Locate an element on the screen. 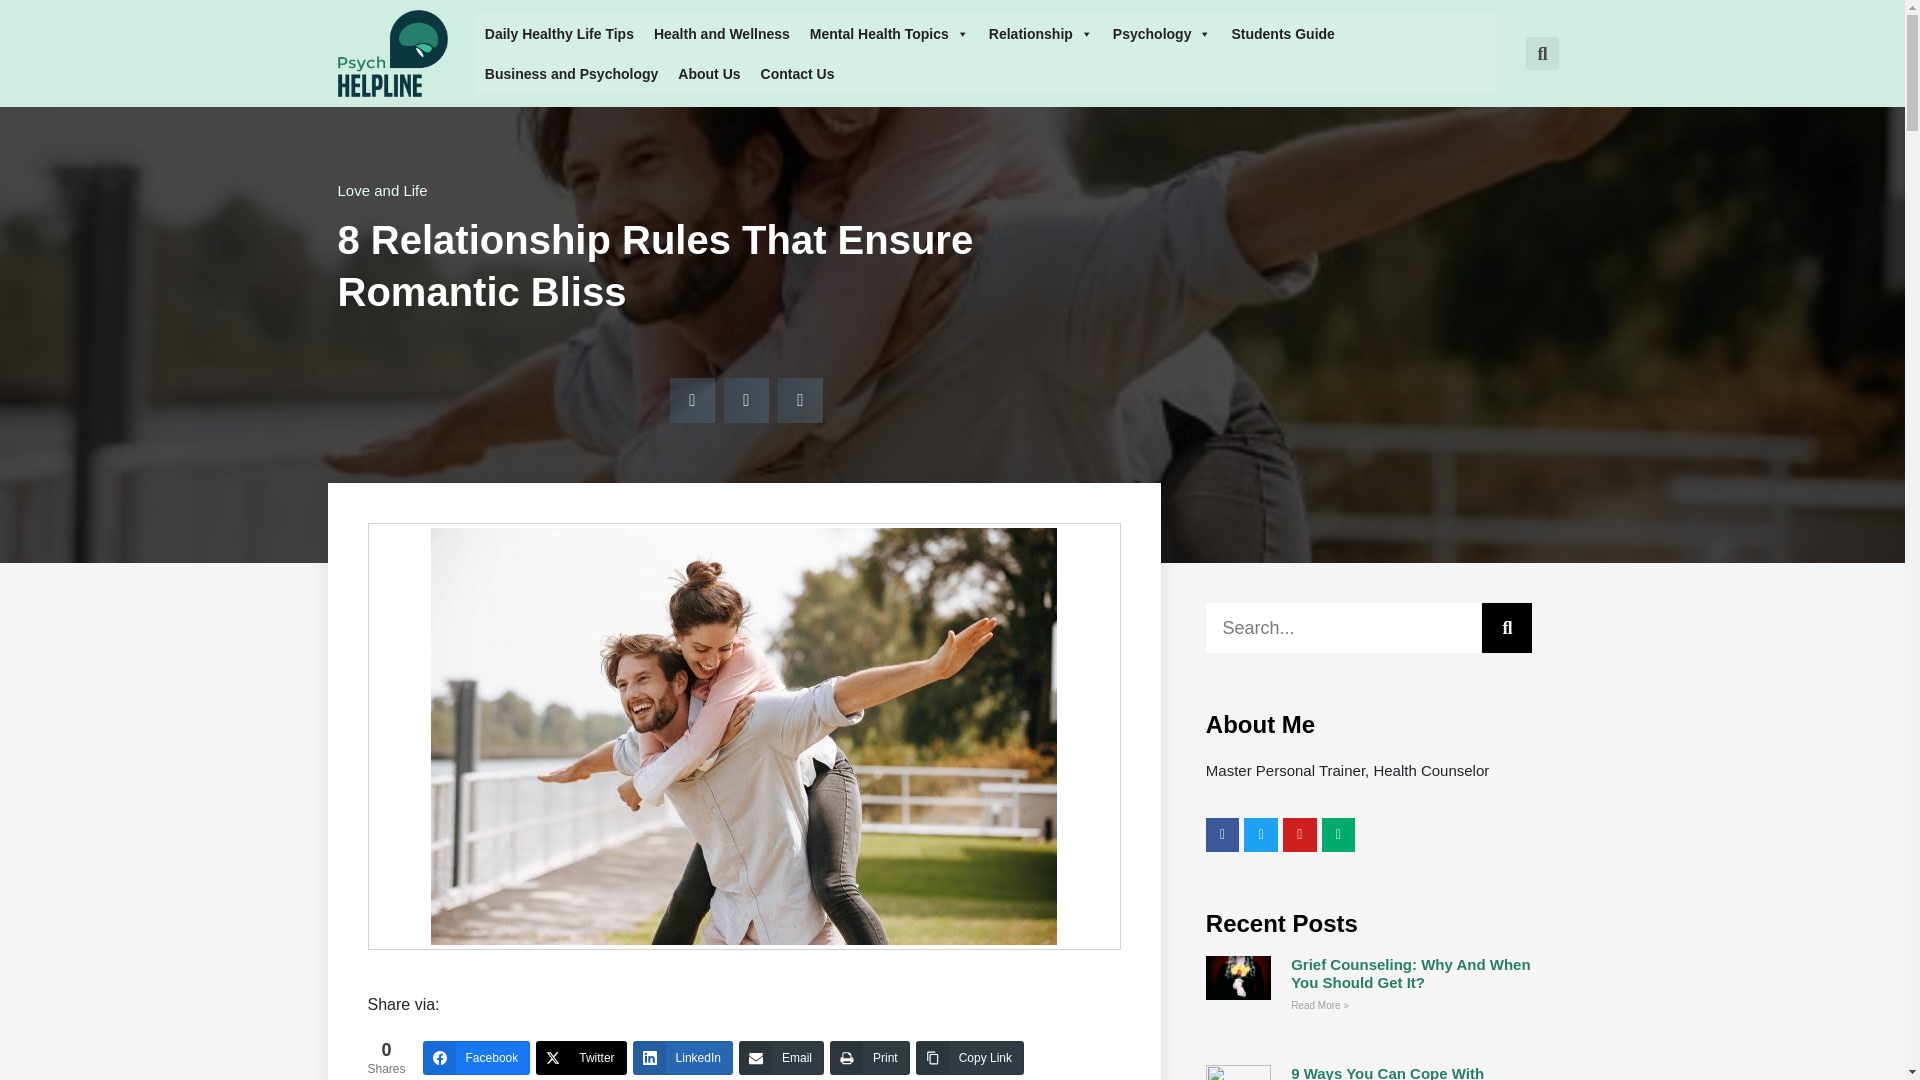 This screenshot has width=1920, height=1080. Copy Link is located at coordinates (969, 1058).